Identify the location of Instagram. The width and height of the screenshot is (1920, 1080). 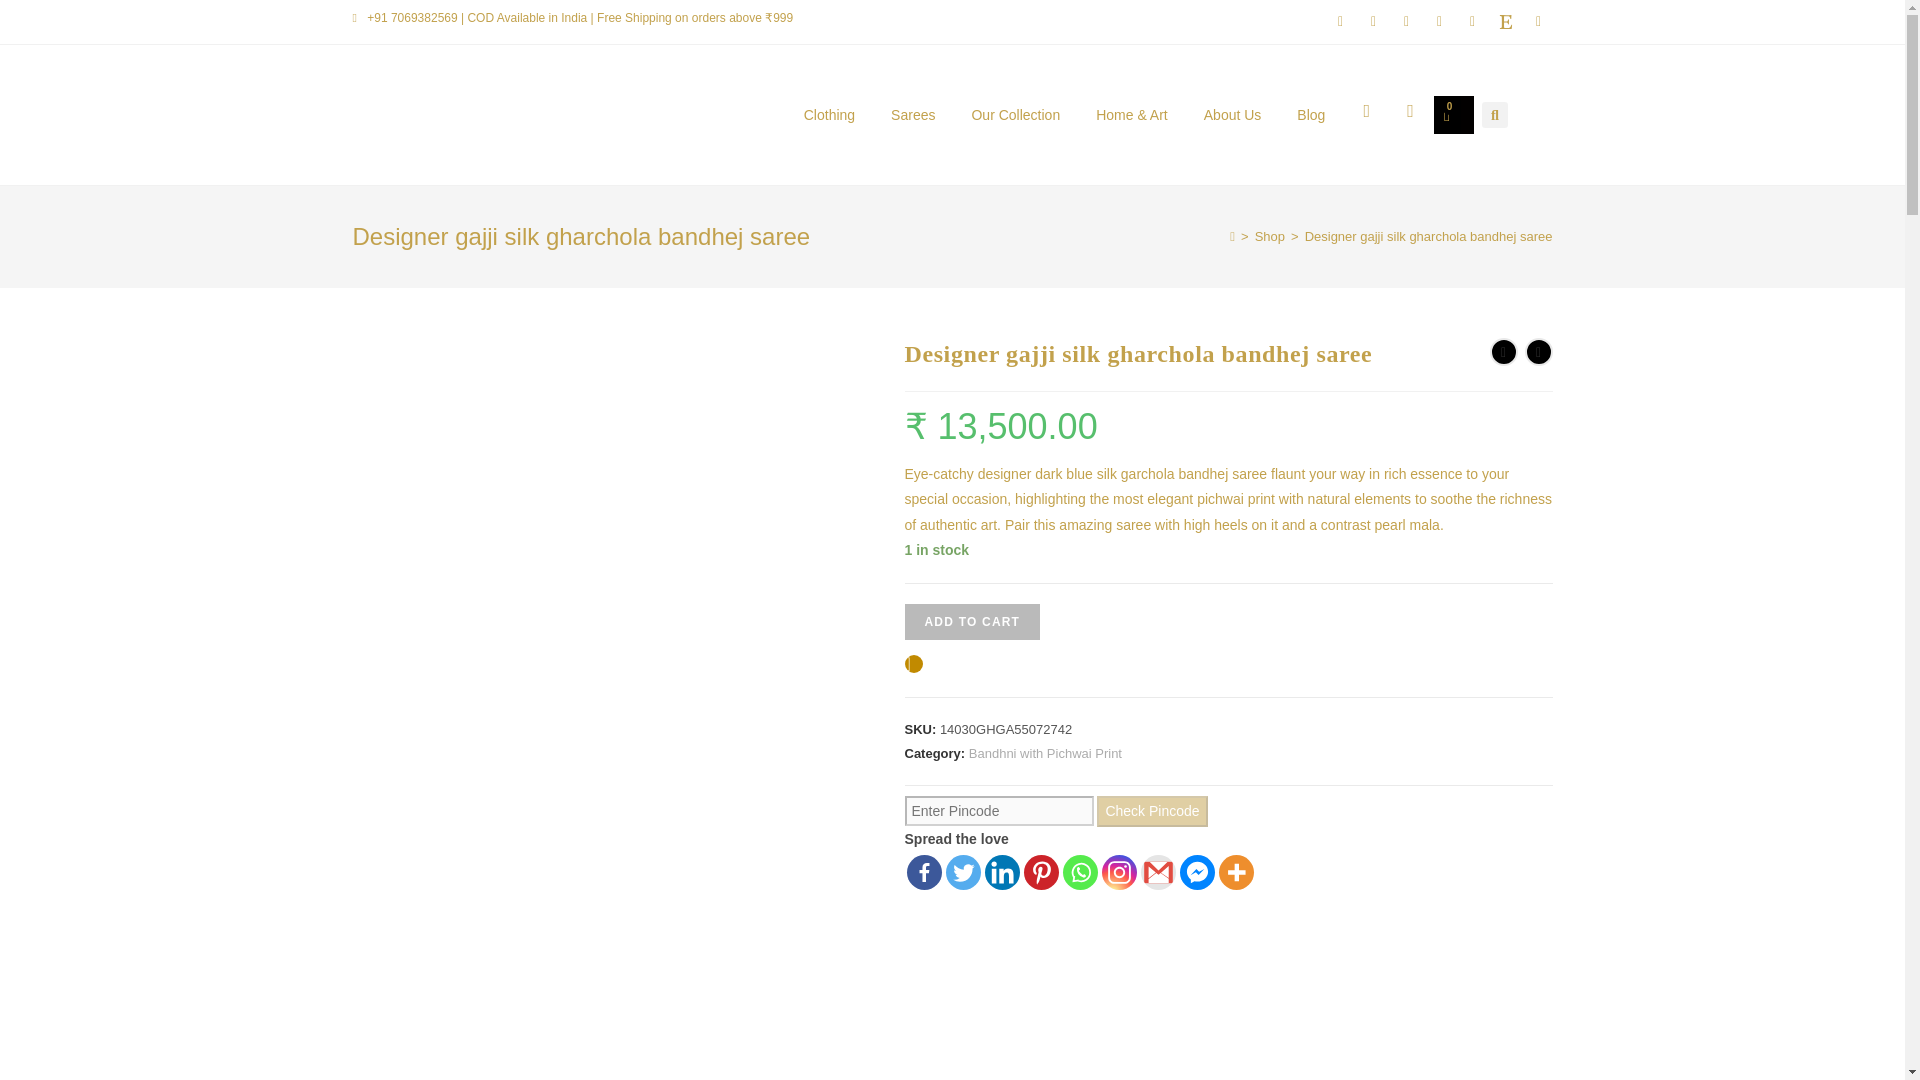
(1119, 872).